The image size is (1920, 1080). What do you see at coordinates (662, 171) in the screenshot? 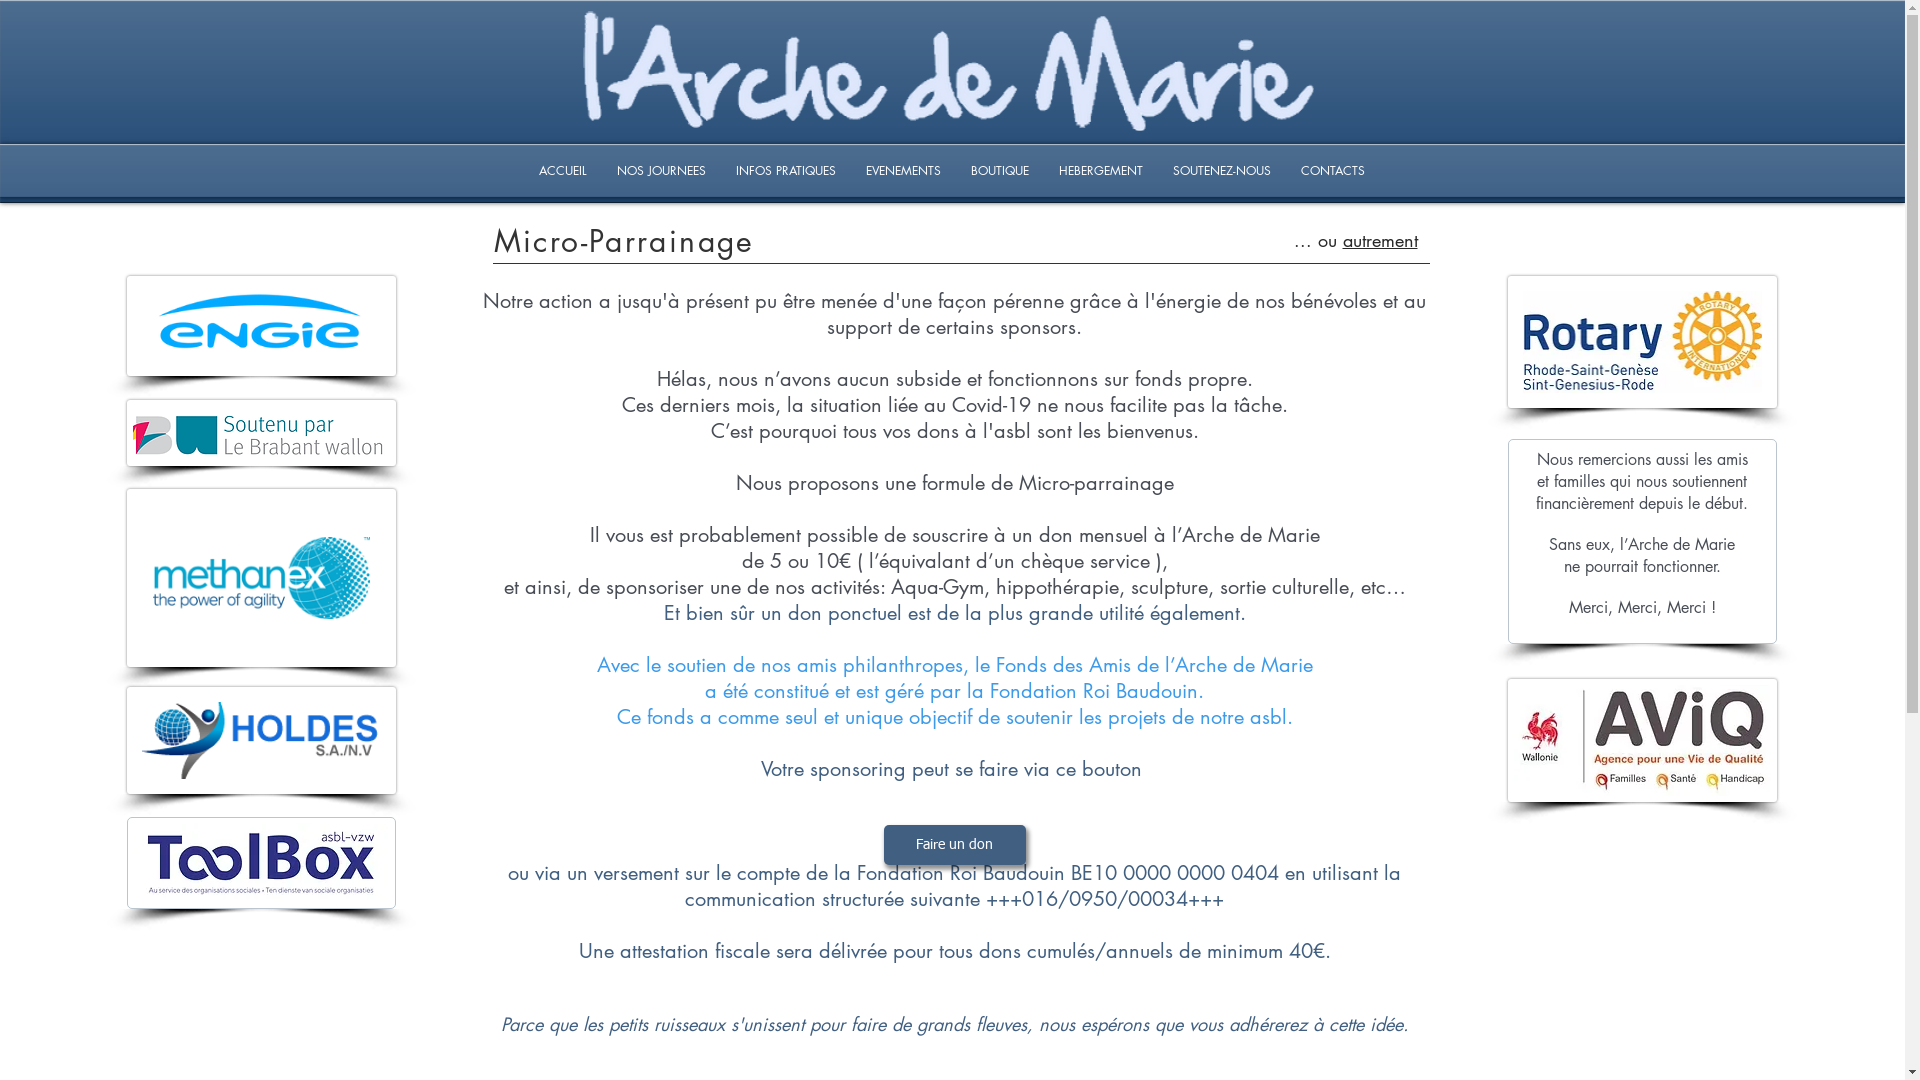
I see `NOS JOURNEES` at bounding box center [662, 171].